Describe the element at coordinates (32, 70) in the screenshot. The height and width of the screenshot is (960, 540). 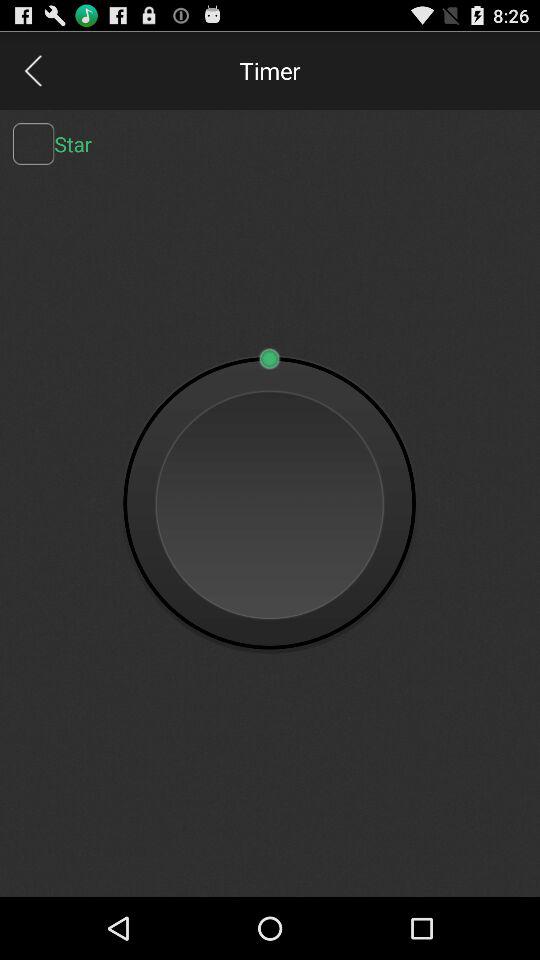
I see `go back` at that location.